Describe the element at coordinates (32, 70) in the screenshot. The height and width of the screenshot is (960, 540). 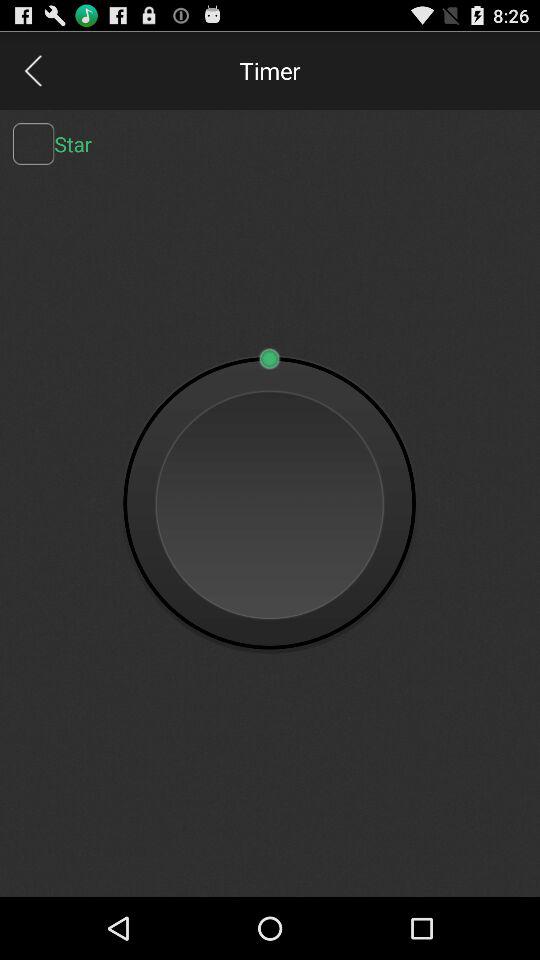
I see `go back` at that location.